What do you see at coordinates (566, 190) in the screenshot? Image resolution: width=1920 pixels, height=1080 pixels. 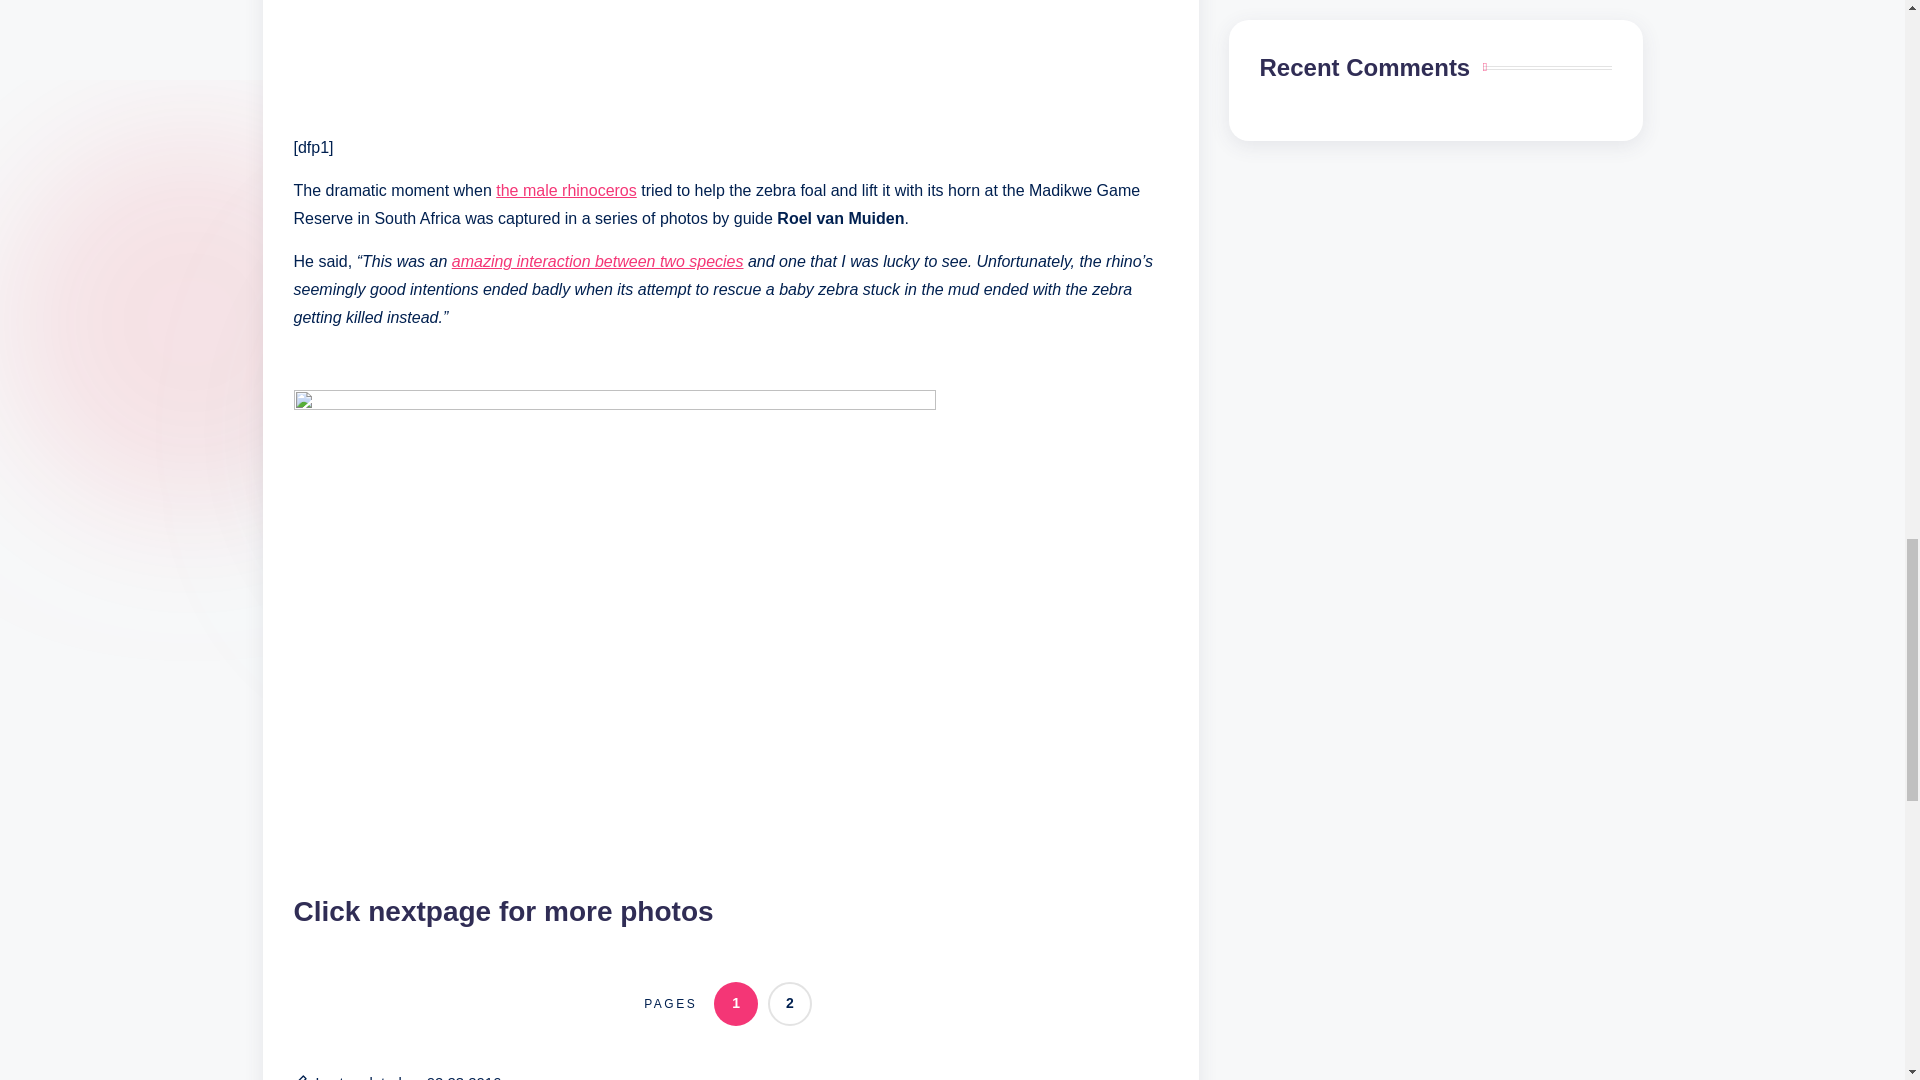 I see `Last Male White Rhino` at bounding box center [566, 190].